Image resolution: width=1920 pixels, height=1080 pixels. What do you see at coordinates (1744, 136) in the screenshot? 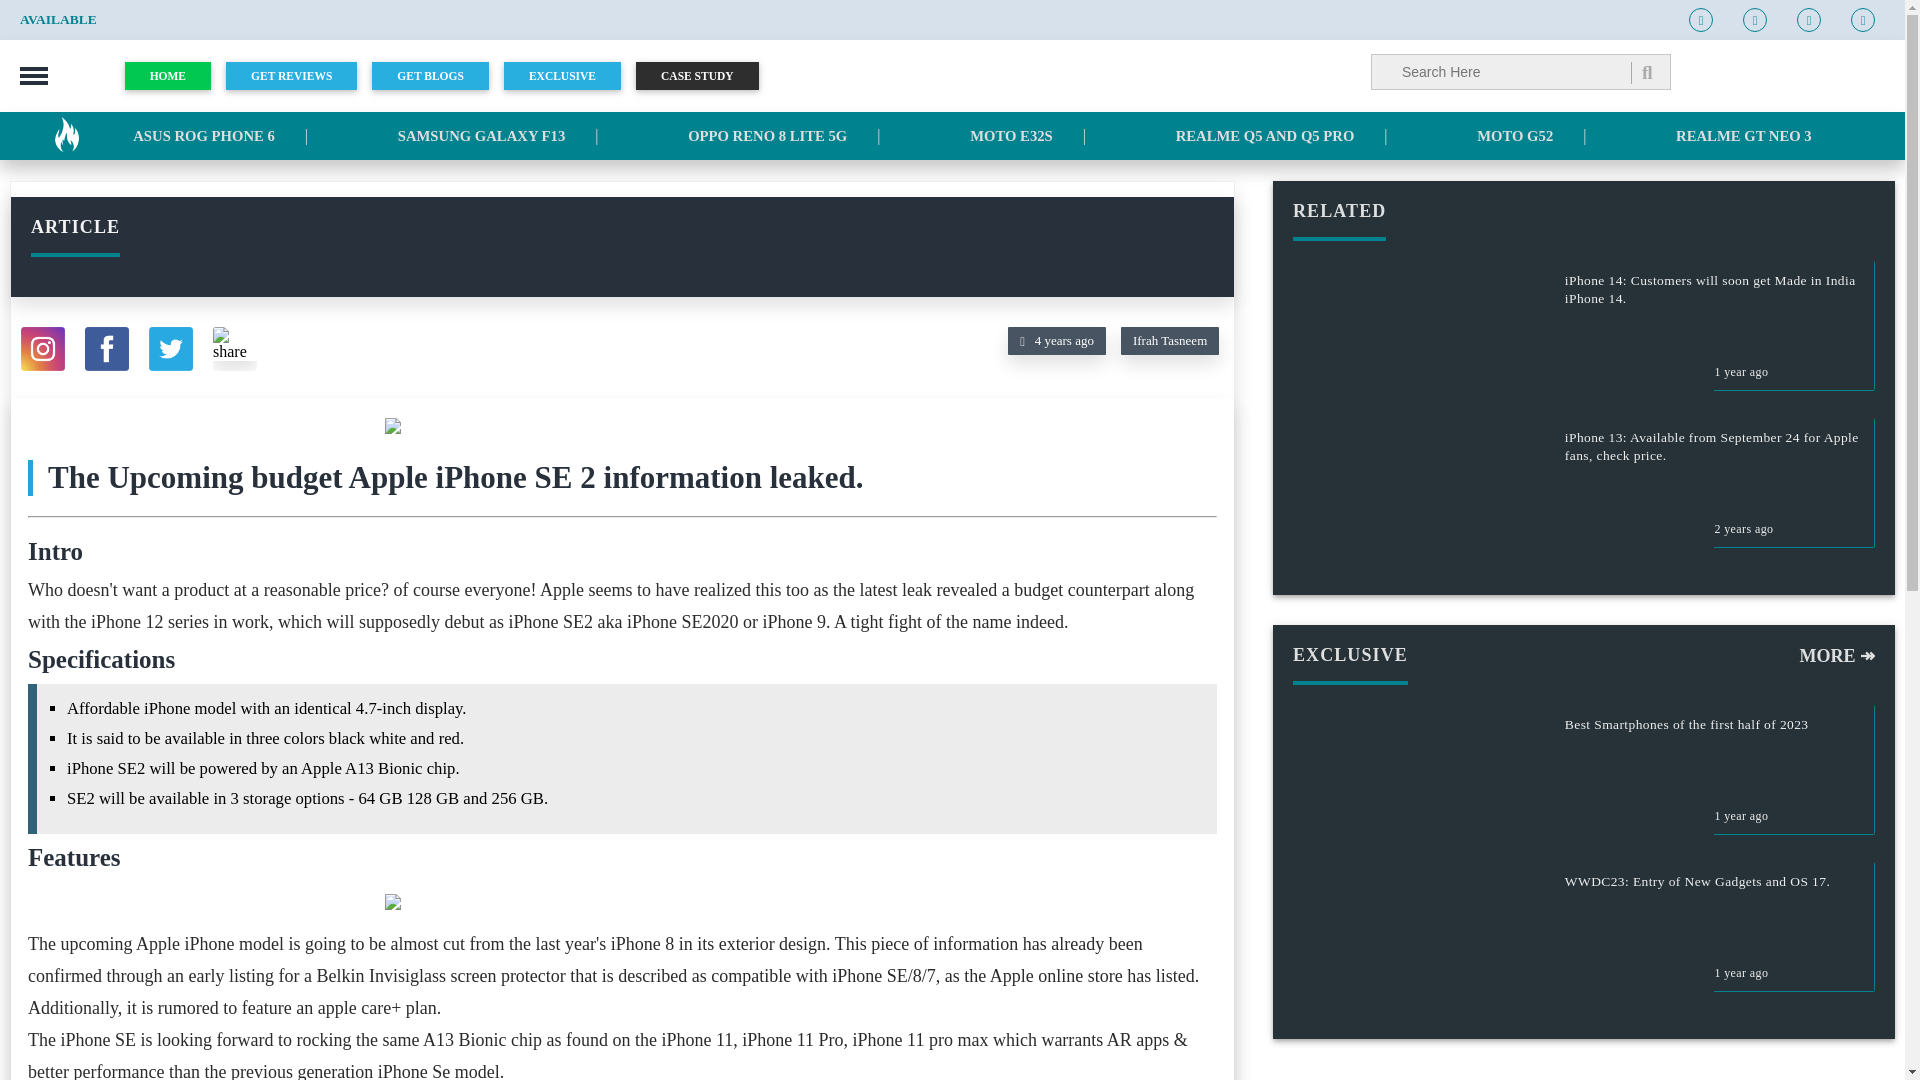
I see `REALME GT NEO 3` at bounding box center [1744, 136].